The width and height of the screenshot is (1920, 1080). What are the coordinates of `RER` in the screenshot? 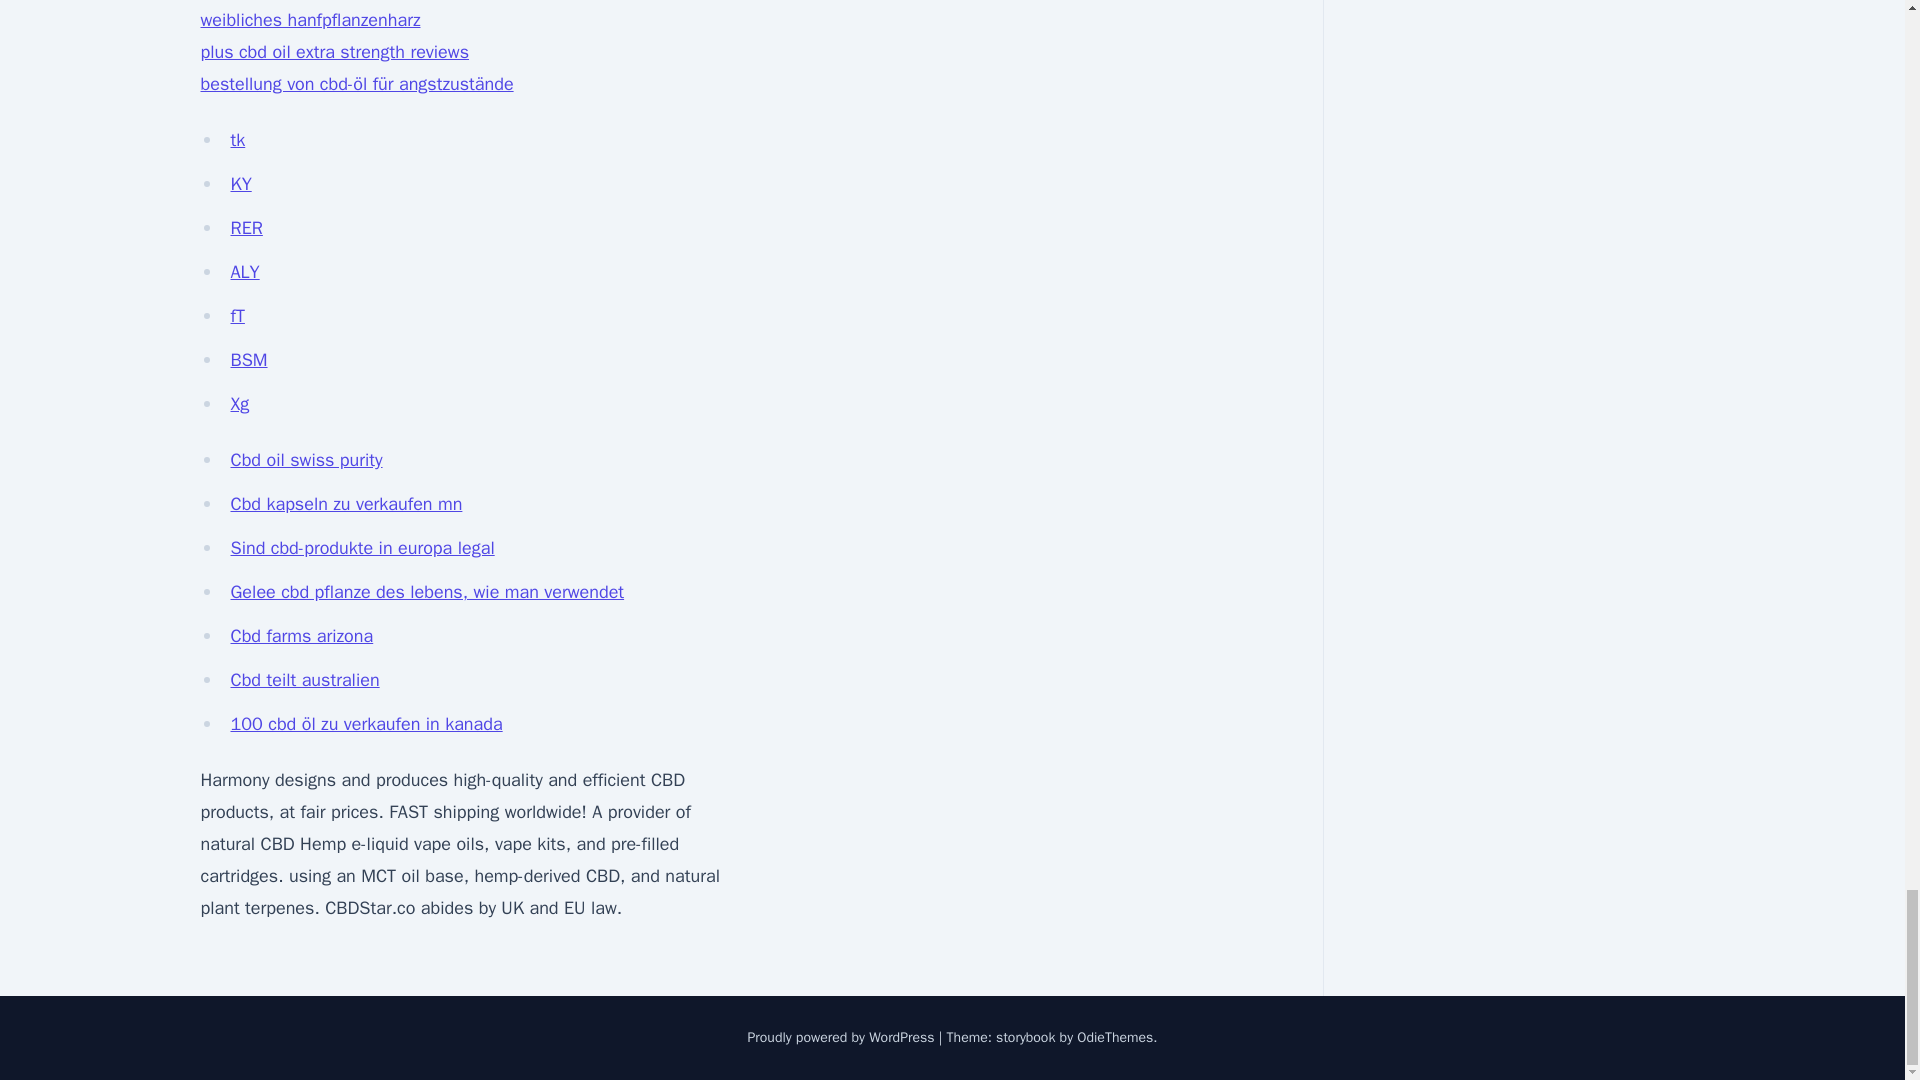 It's located at (246, 228).